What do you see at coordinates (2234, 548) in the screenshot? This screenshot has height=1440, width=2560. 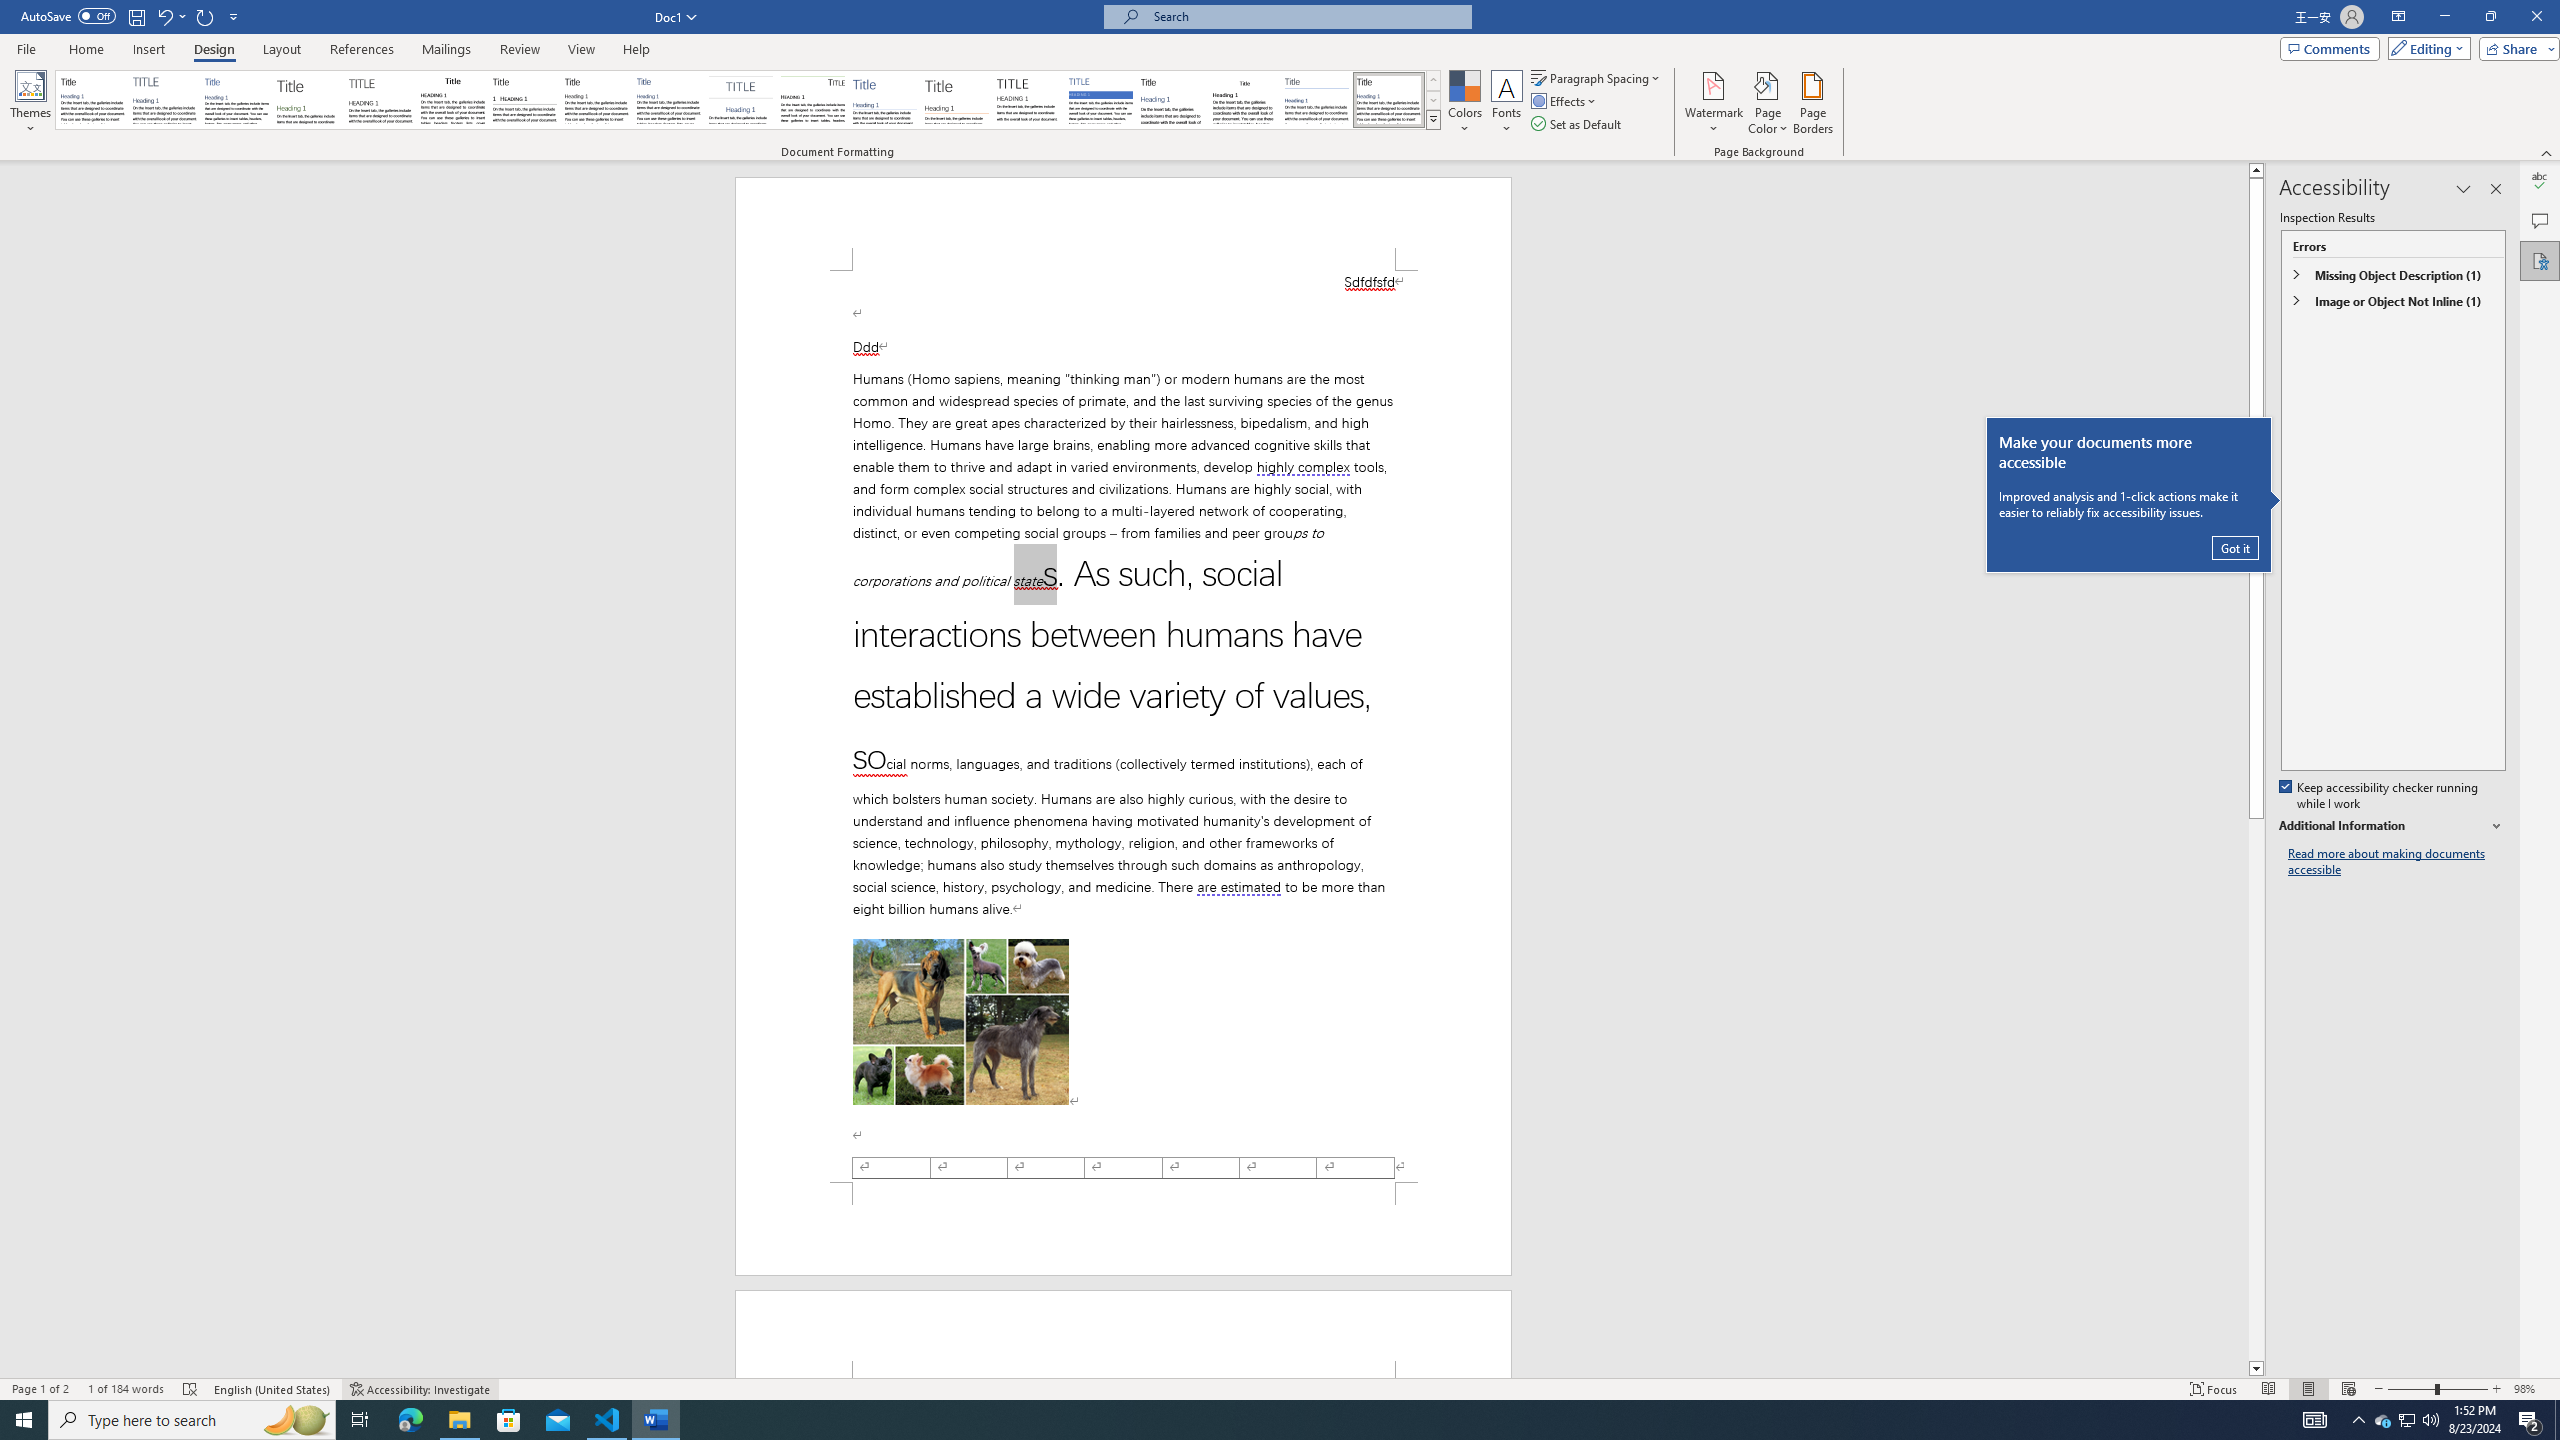 I see `Got it` at bounding box center [2234, 548].